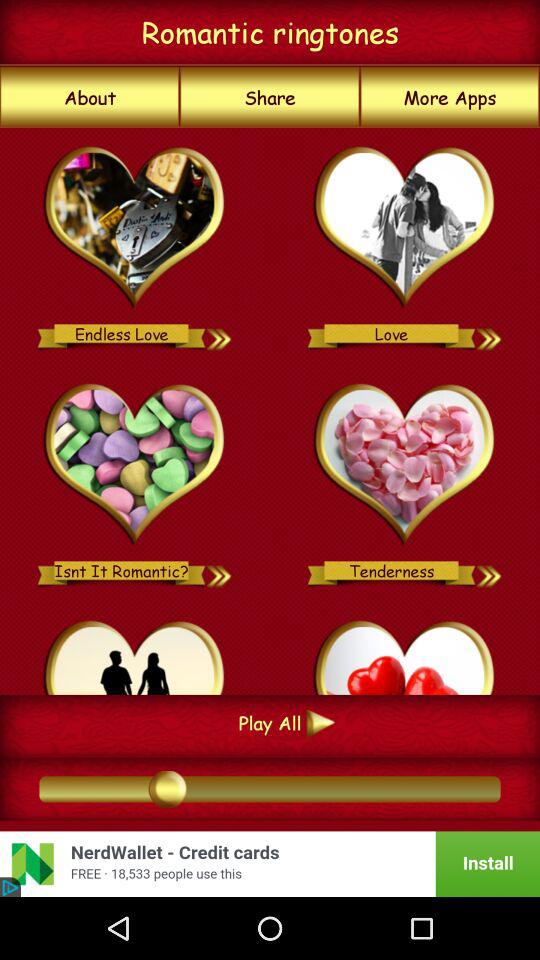 Image resolution: width=540 pixels, height=960 pixels. Describe the element at coordinates (134, 228) in the screenshot. I see `open page` at that location.